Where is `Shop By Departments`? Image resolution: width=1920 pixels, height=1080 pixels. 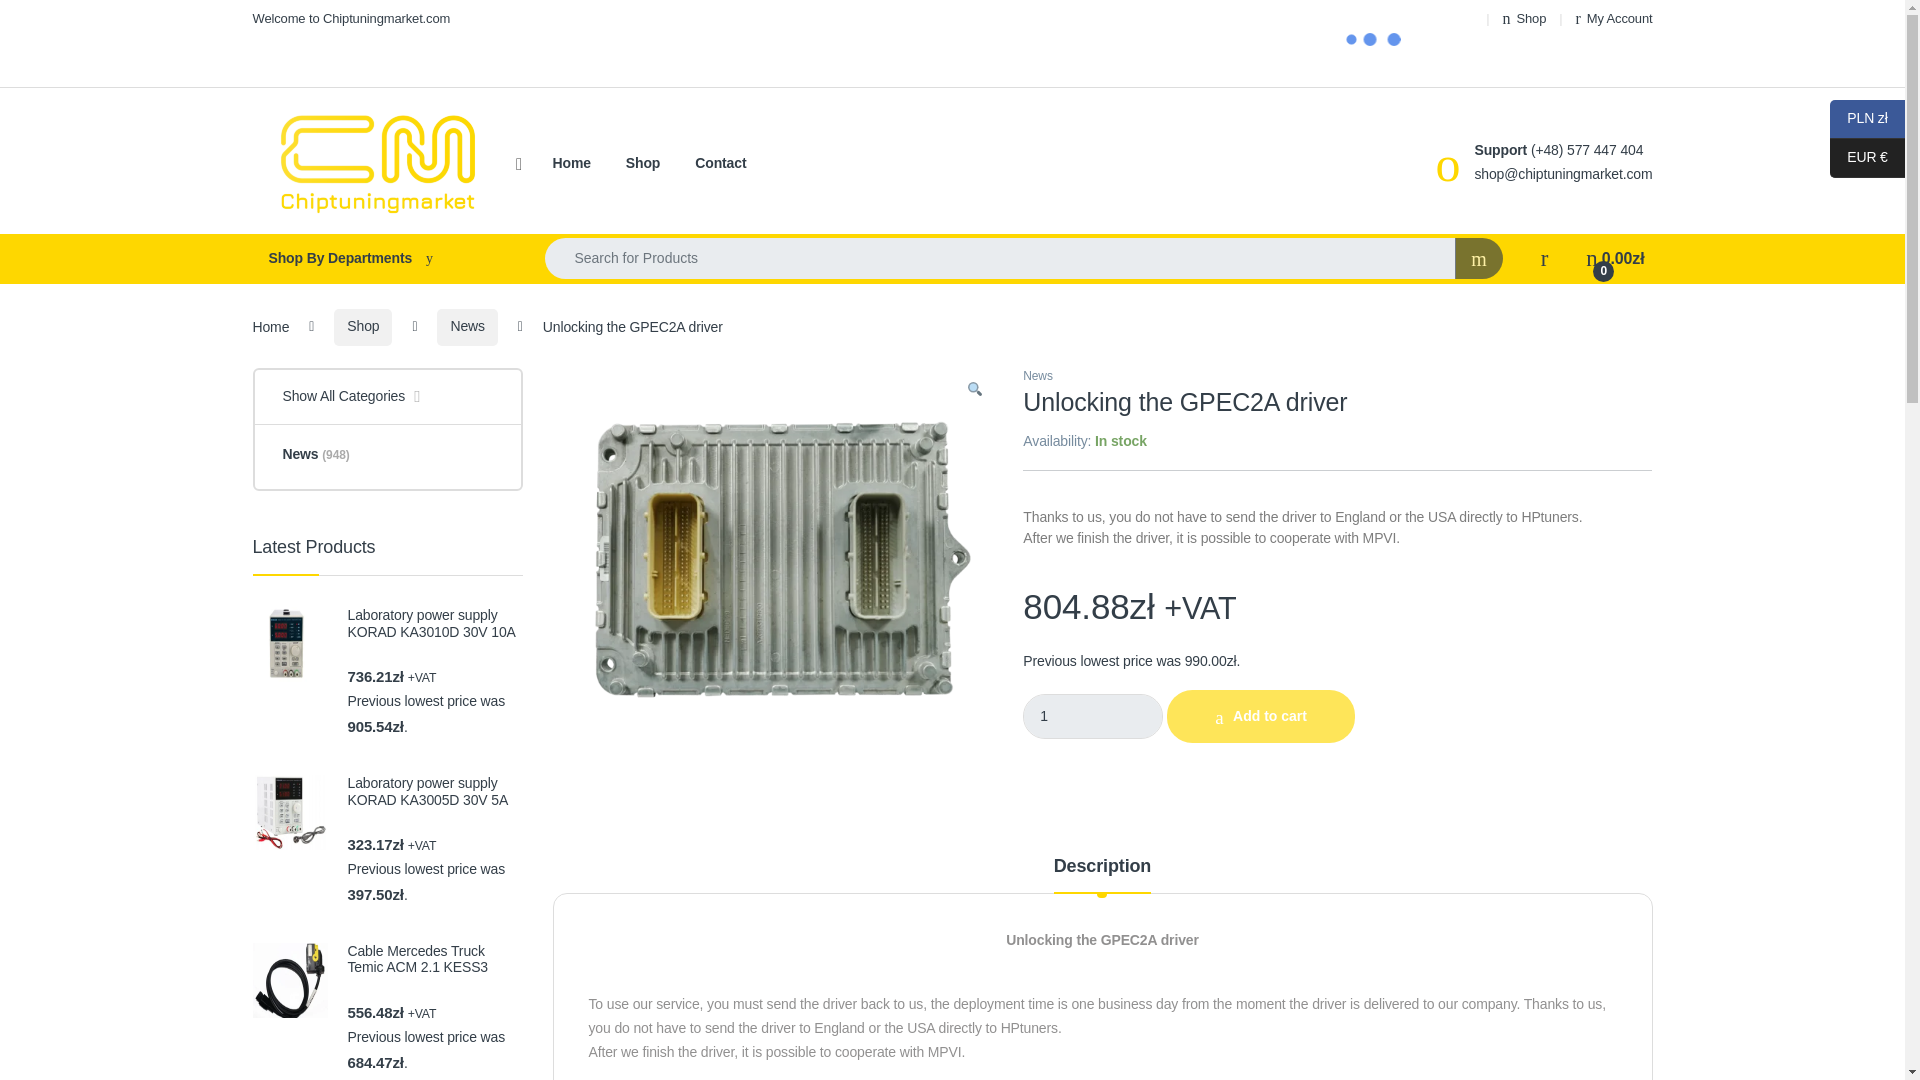 Shop By Departments is located at coordinates (378, 259).